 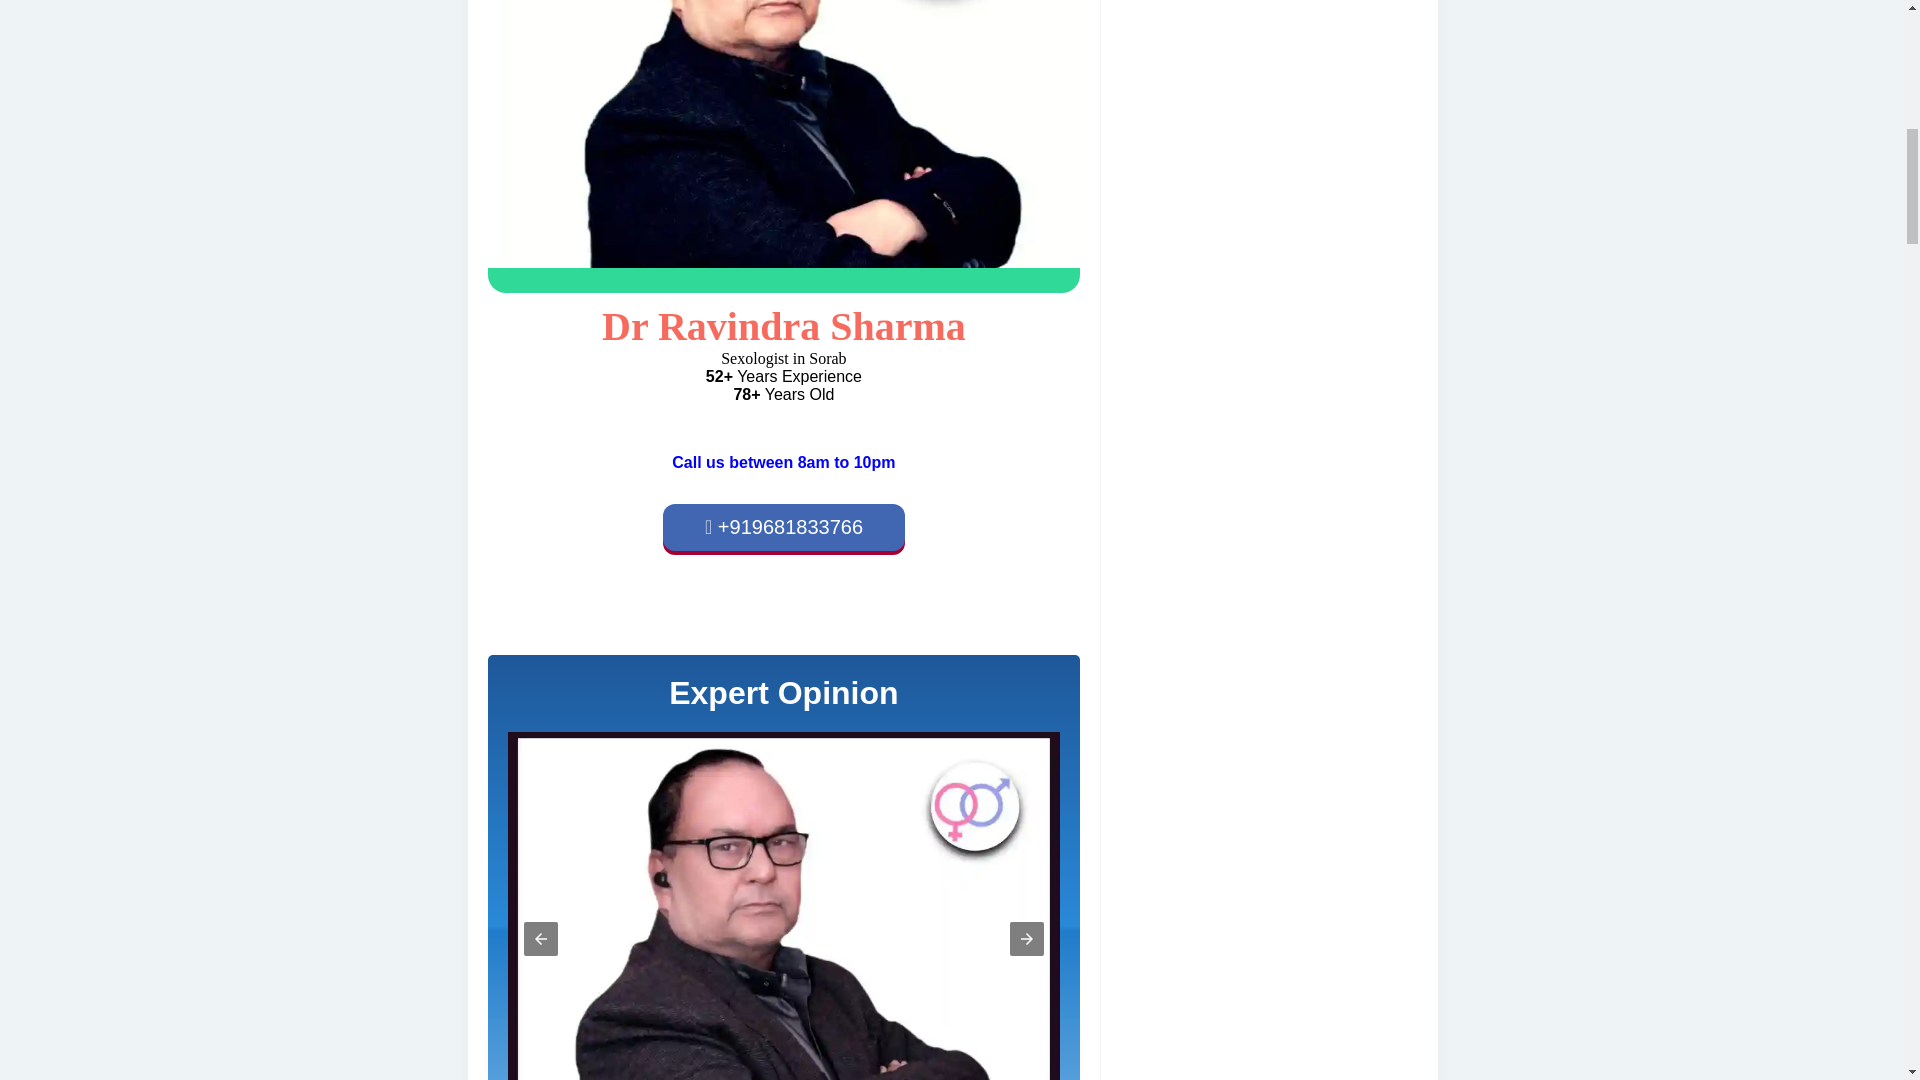 What do you see at coordinates (784, 146) in the screenshot?
I see `Sexologist in Sorab` at bounding box center [784, 146].